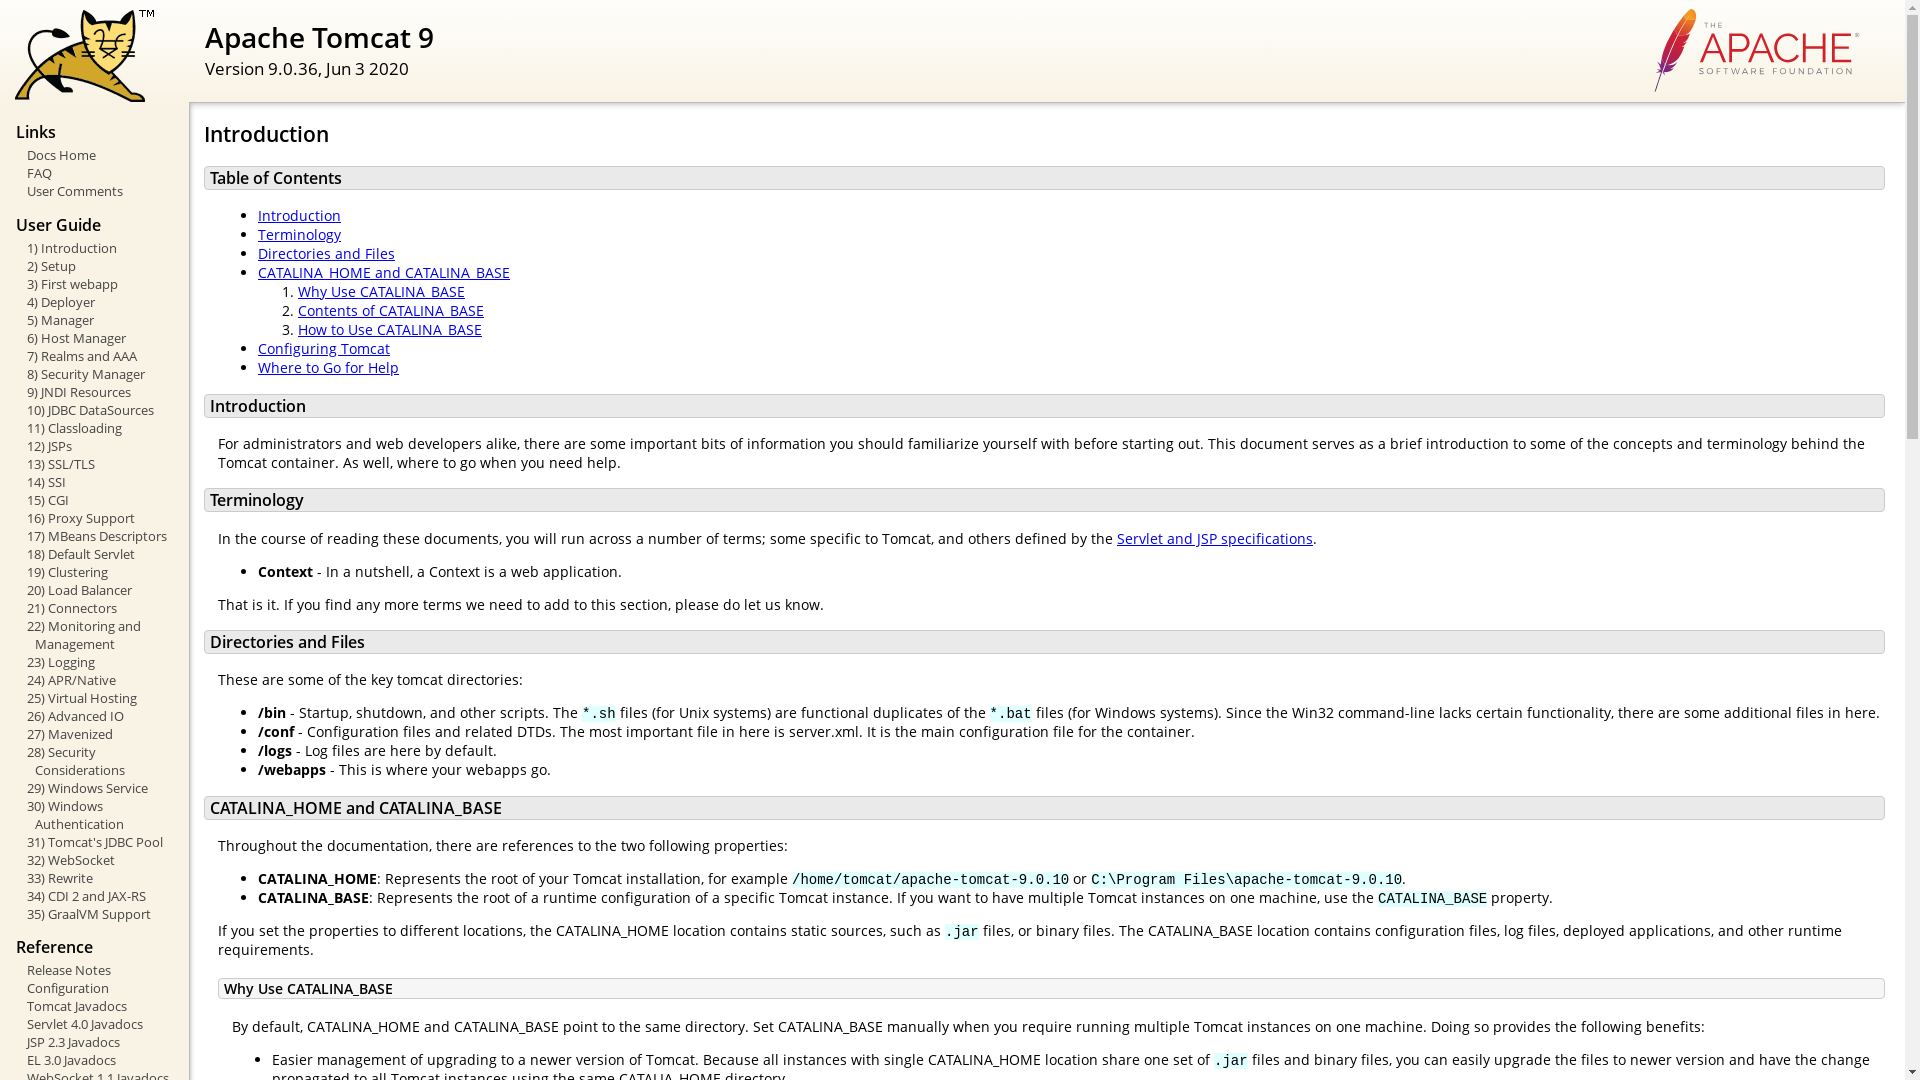  I want to click on JSP 2.3 Javadocs, so click(96, 1042).